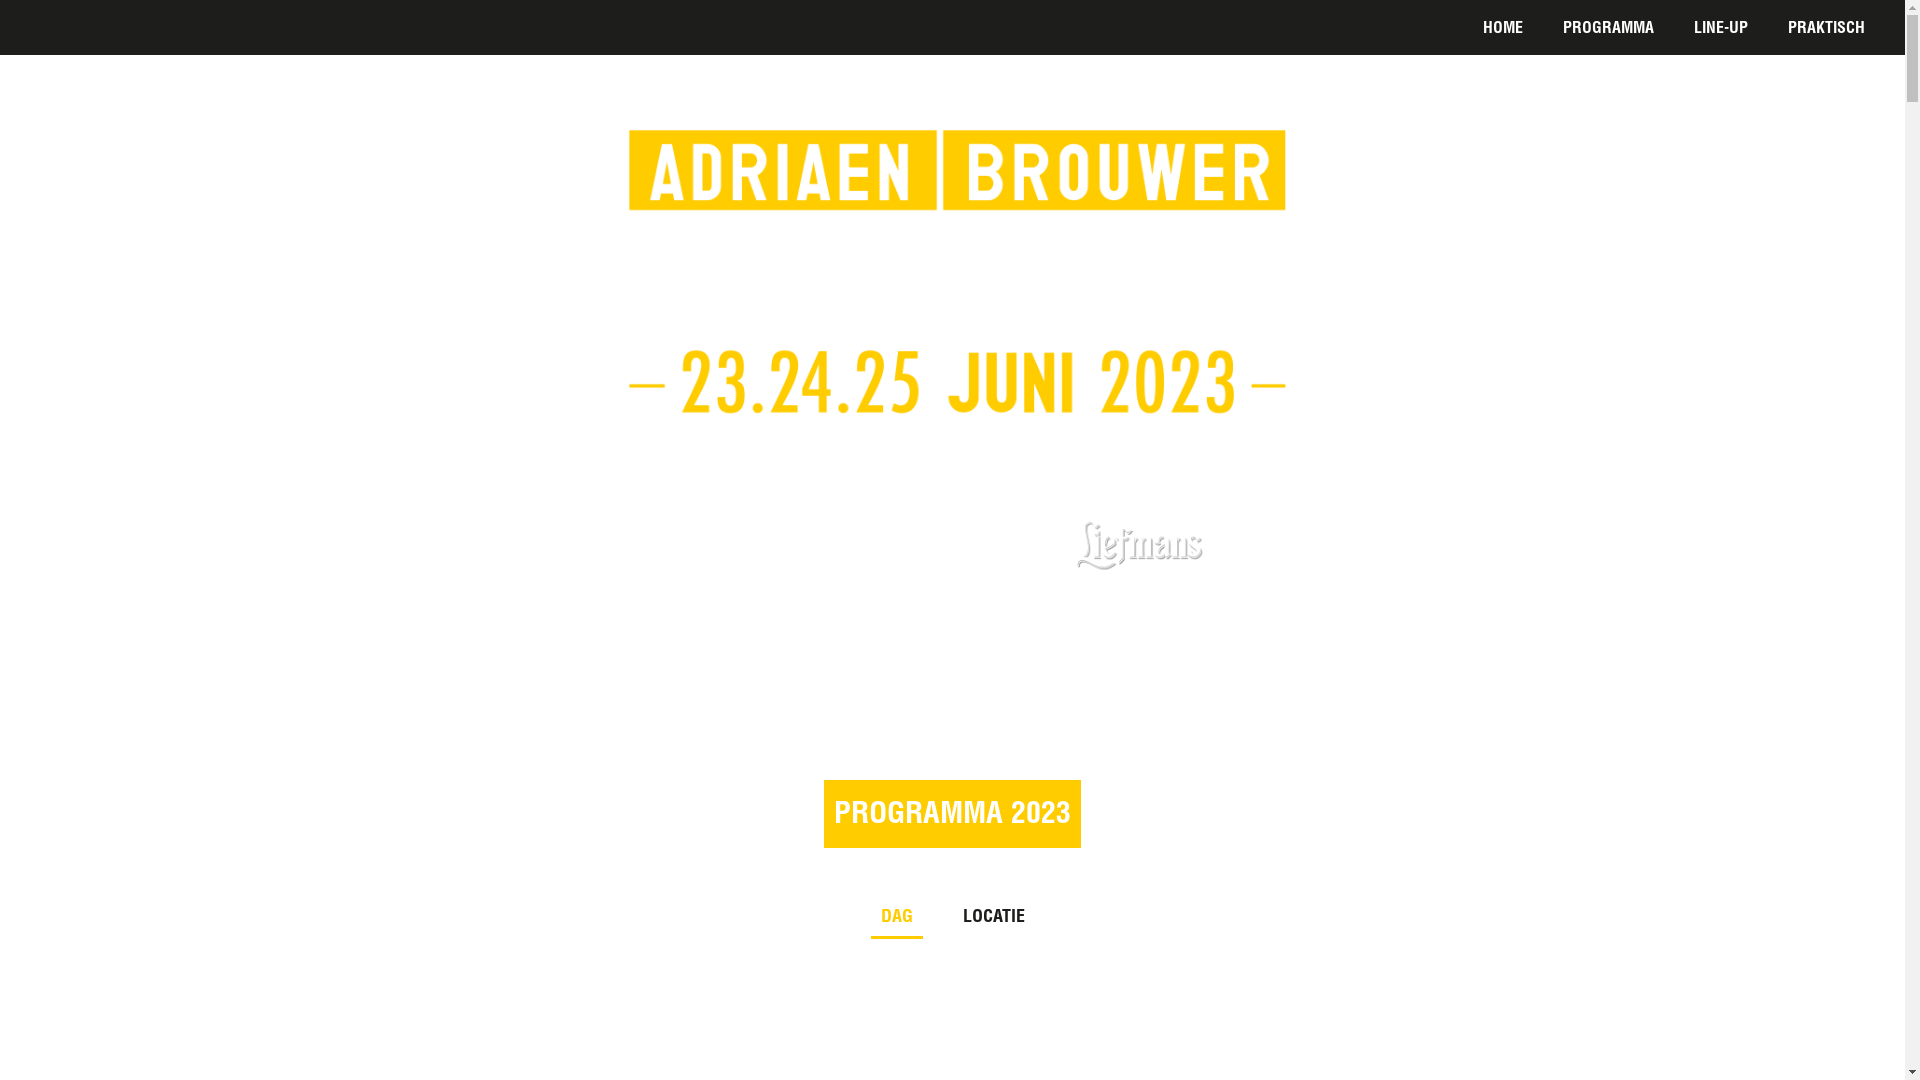 The width and height of the screenshot is (1920, 1080). Describe the element at coordinates (993, 922) in the screenshot. I see `LOCATIE` at that location.